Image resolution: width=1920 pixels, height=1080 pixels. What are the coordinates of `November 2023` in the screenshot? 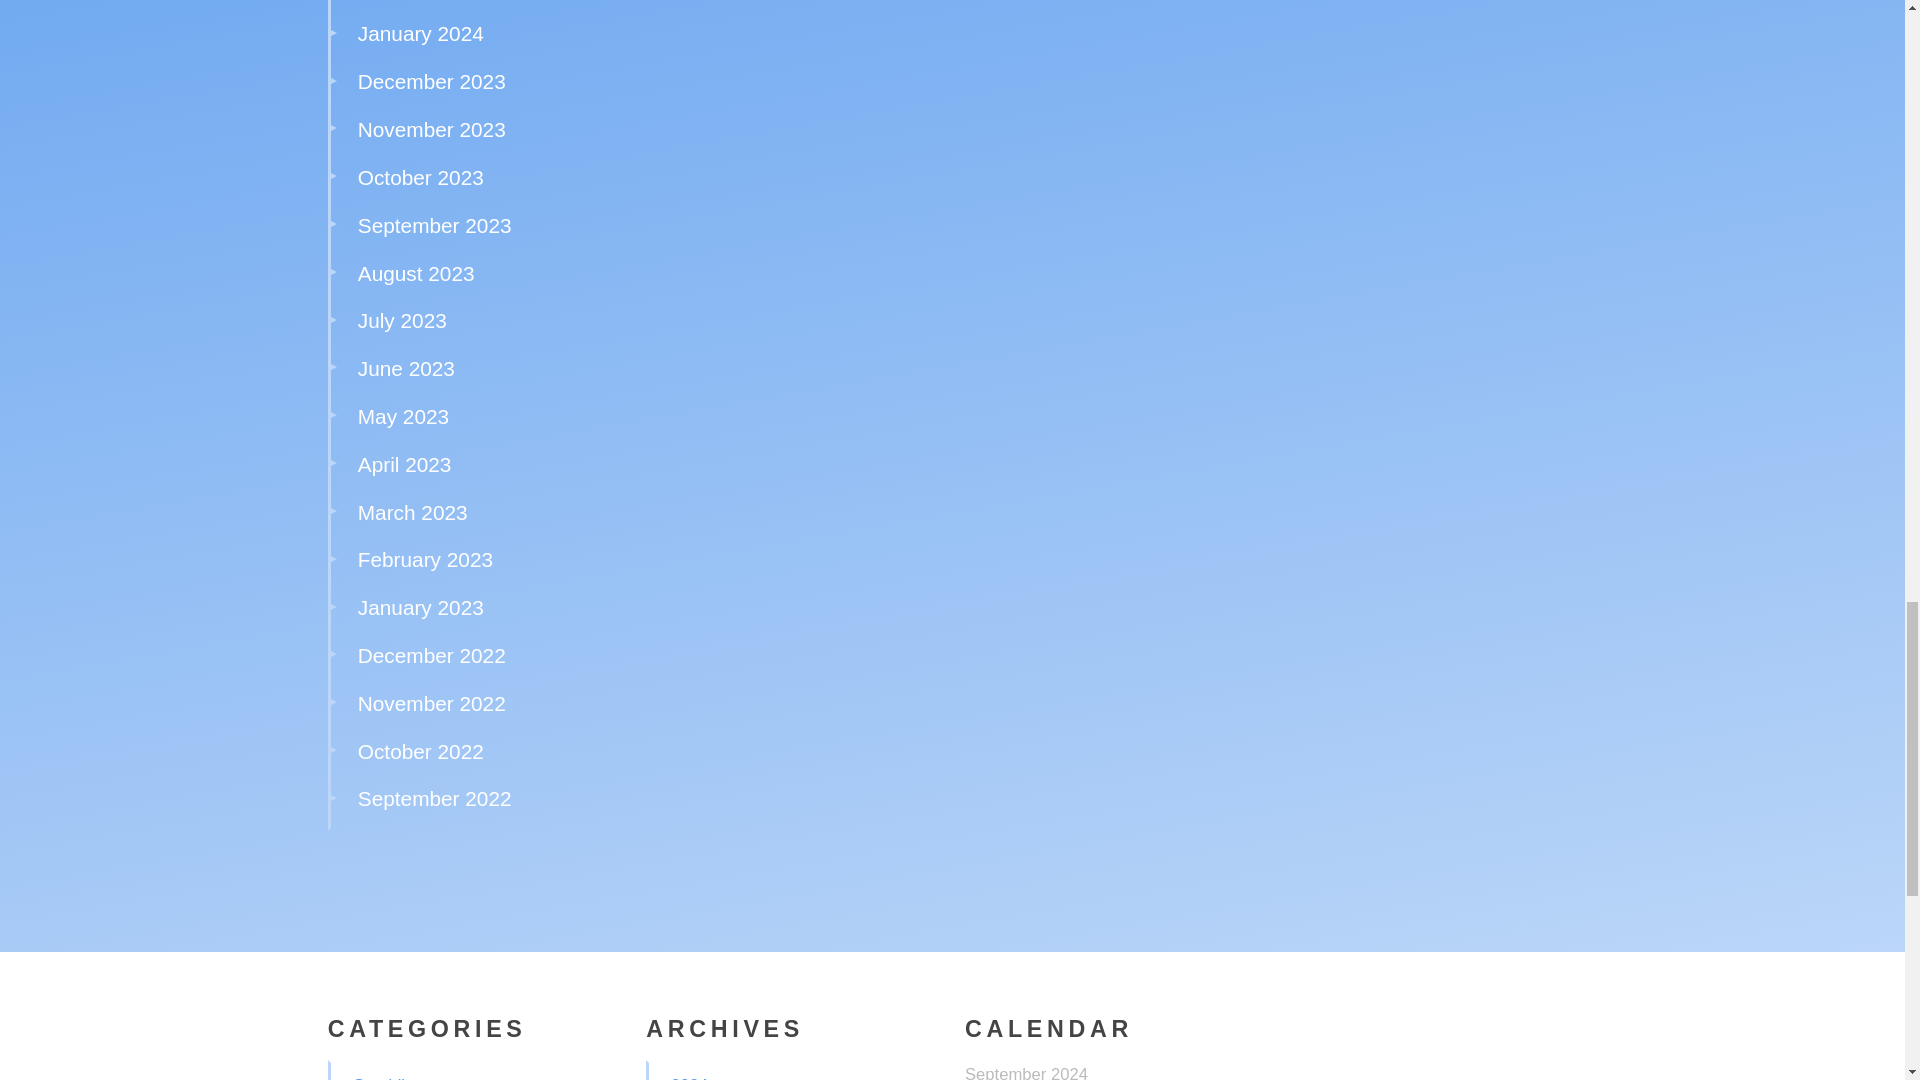 It's located at (432, 129).